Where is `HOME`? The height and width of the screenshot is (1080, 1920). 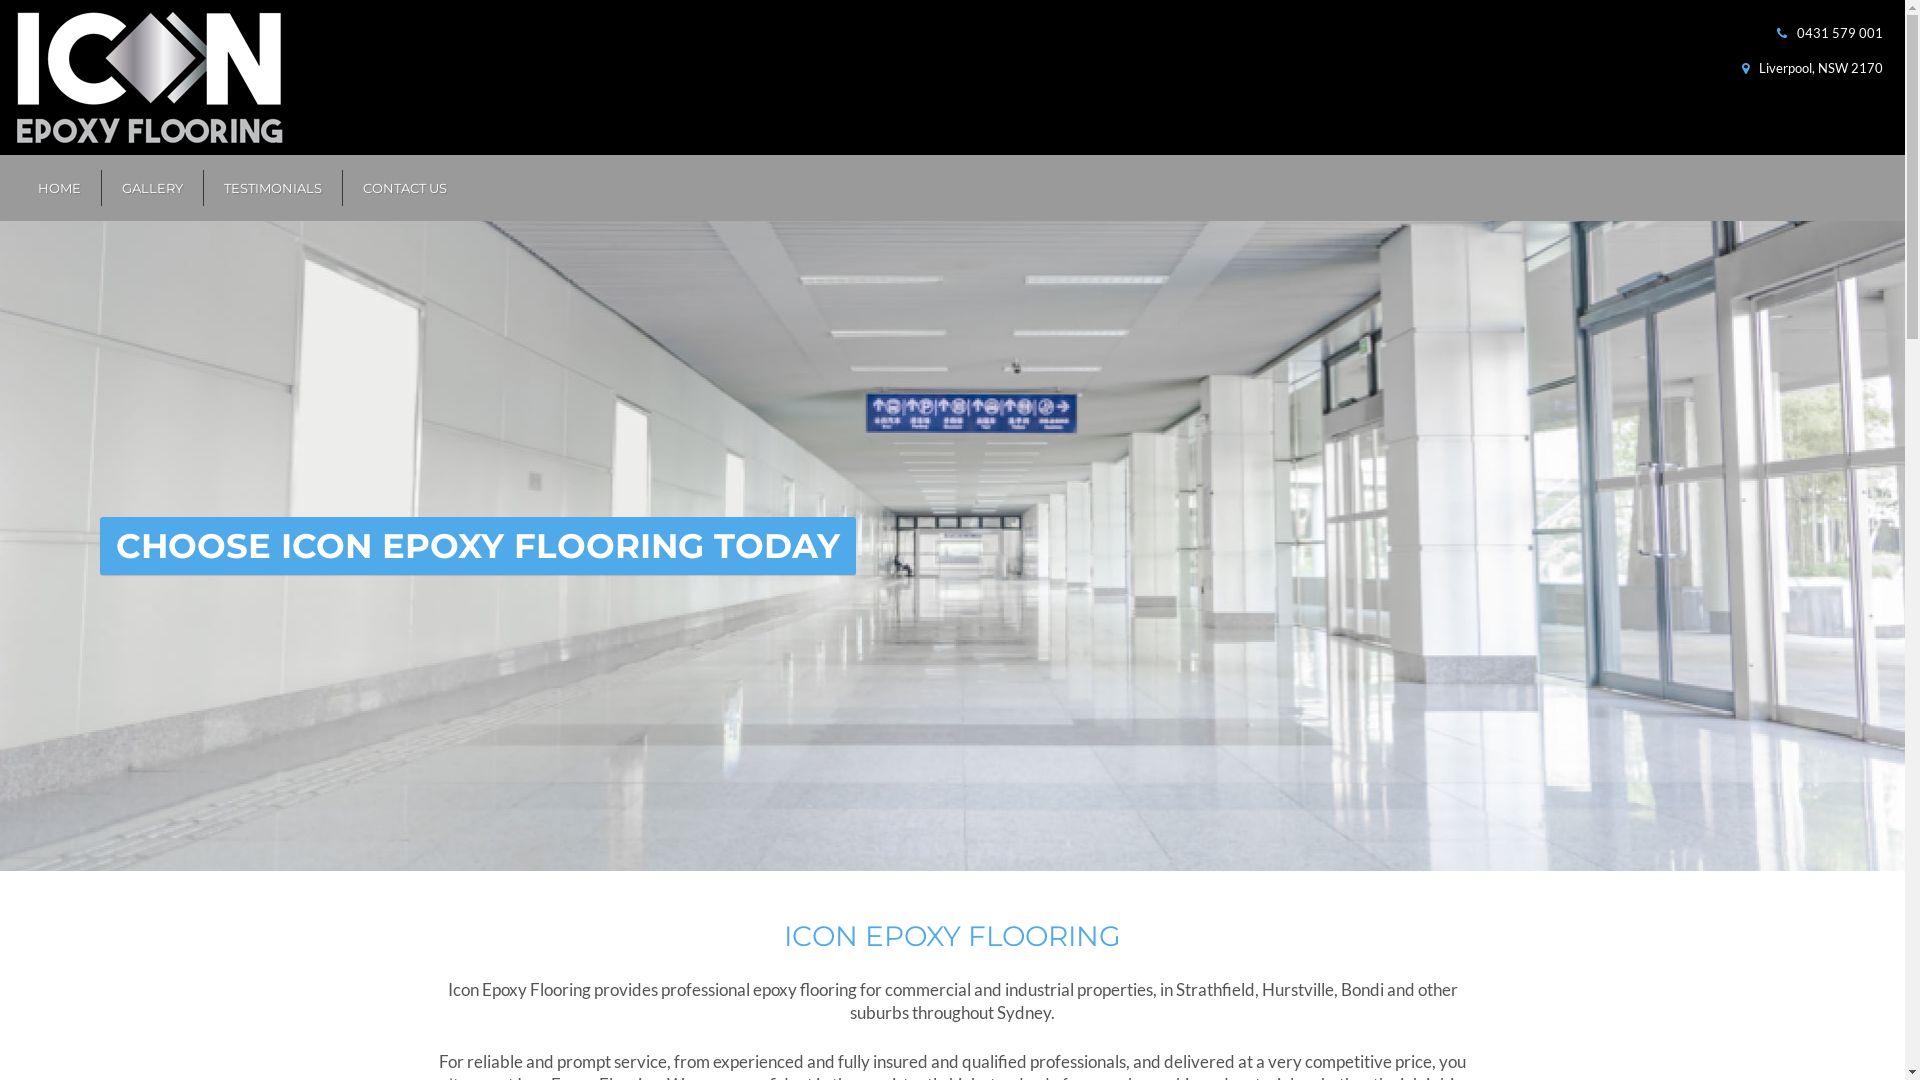 HOME is located at coordinates (60, 188).